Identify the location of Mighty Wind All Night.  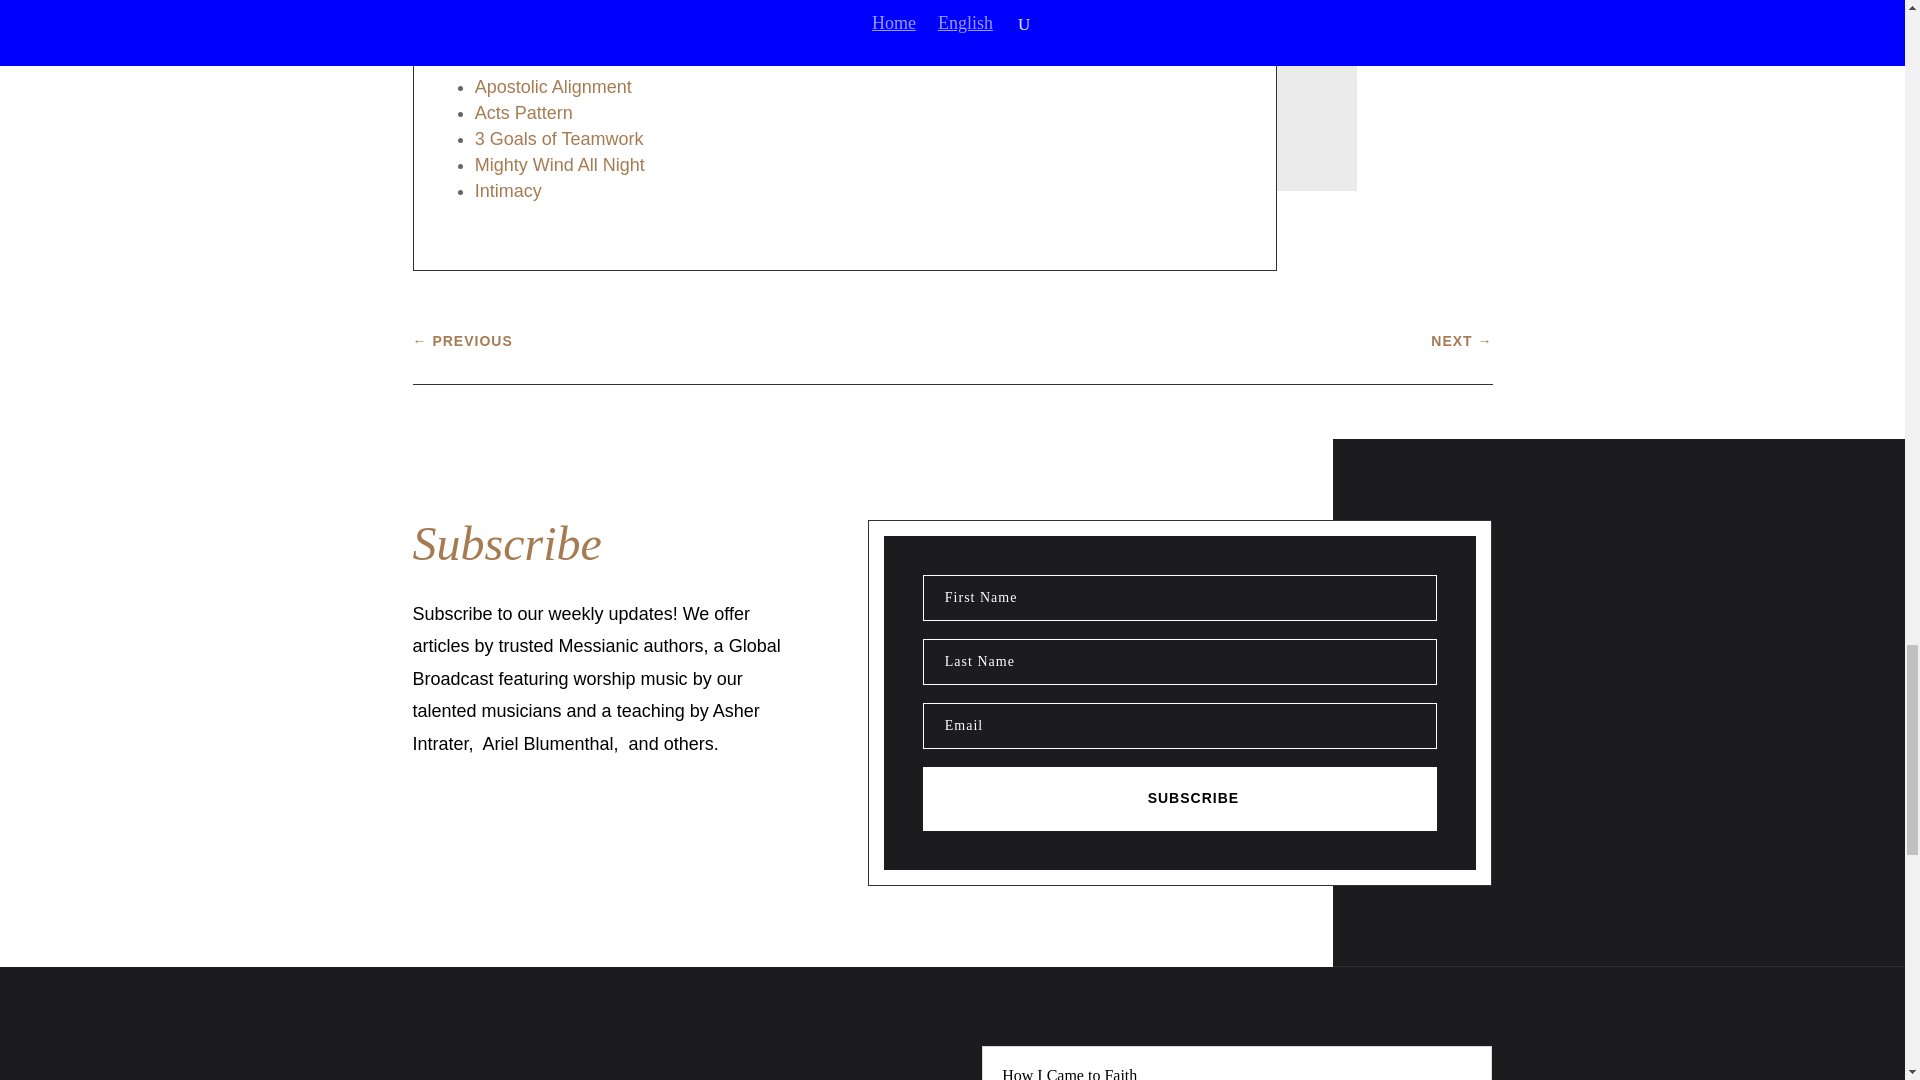
(560, 164).